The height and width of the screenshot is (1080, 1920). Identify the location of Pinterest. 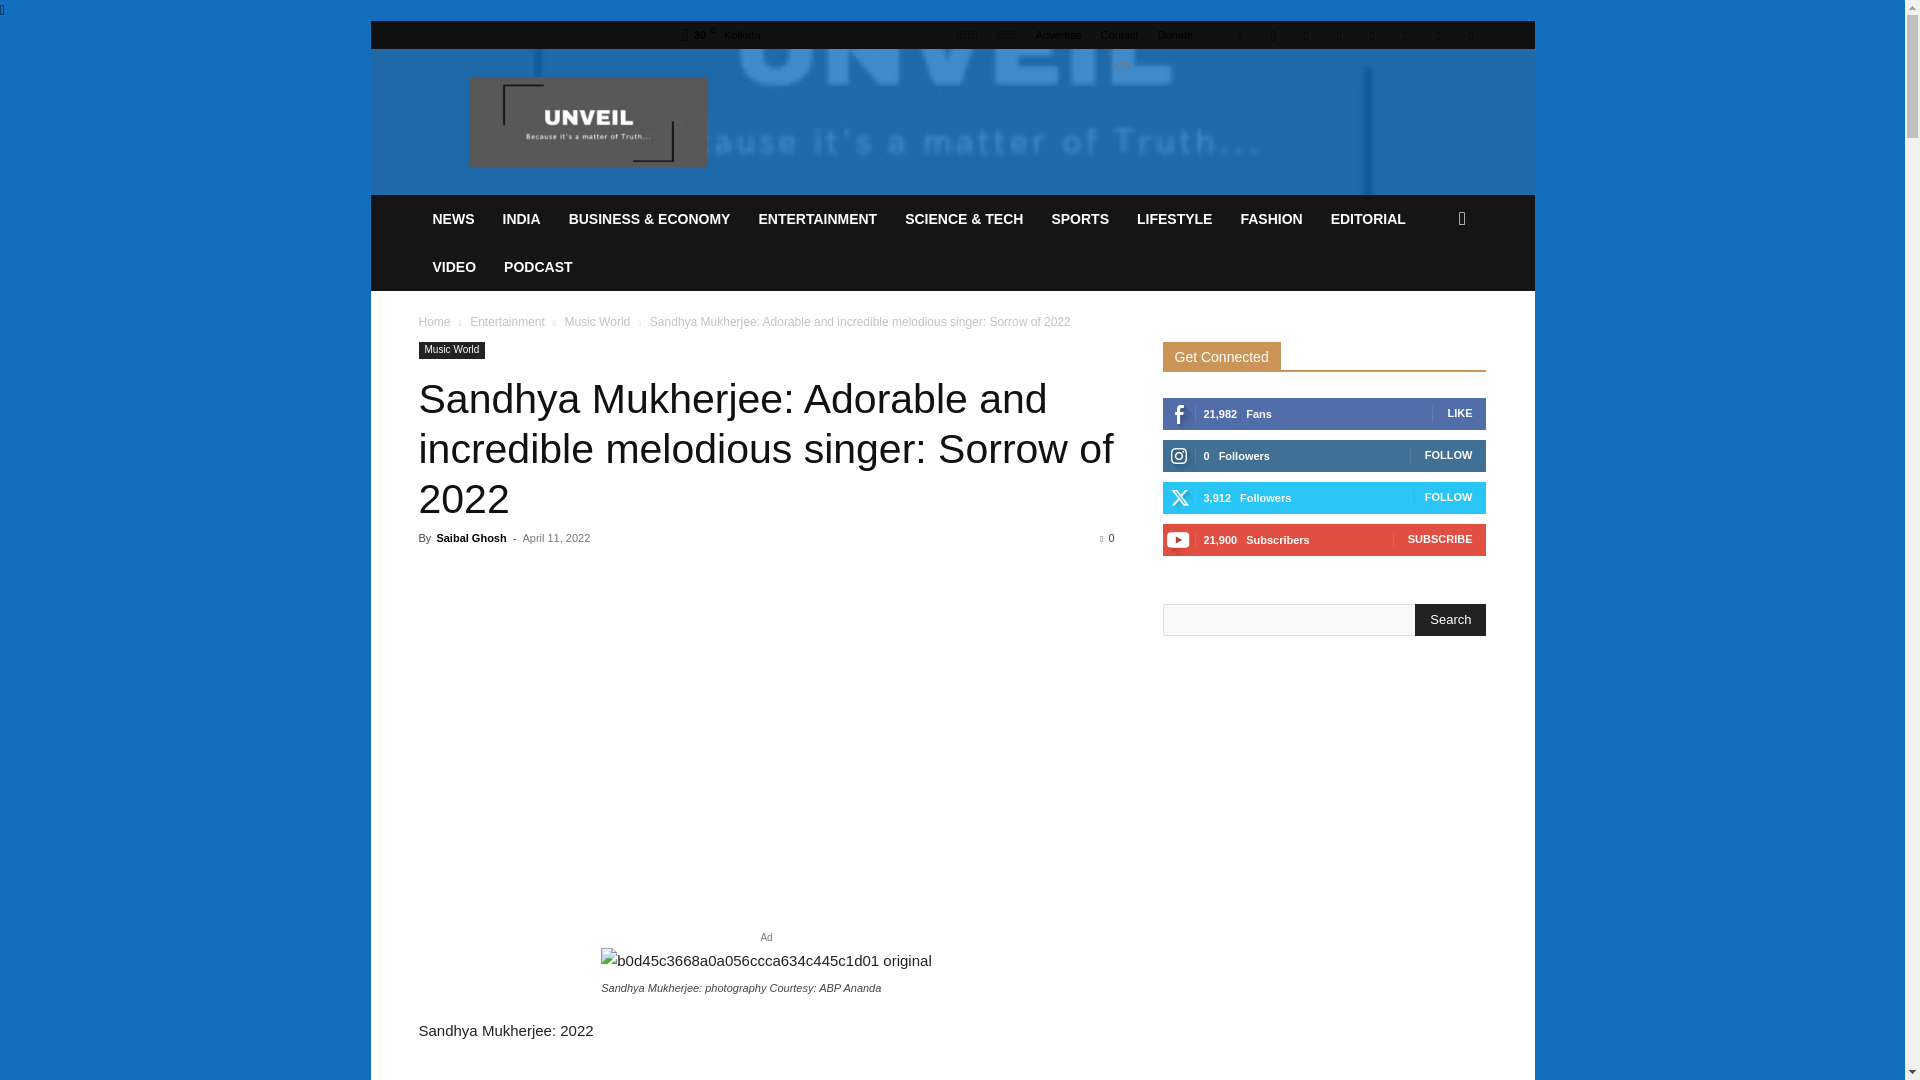
(1372, 34).